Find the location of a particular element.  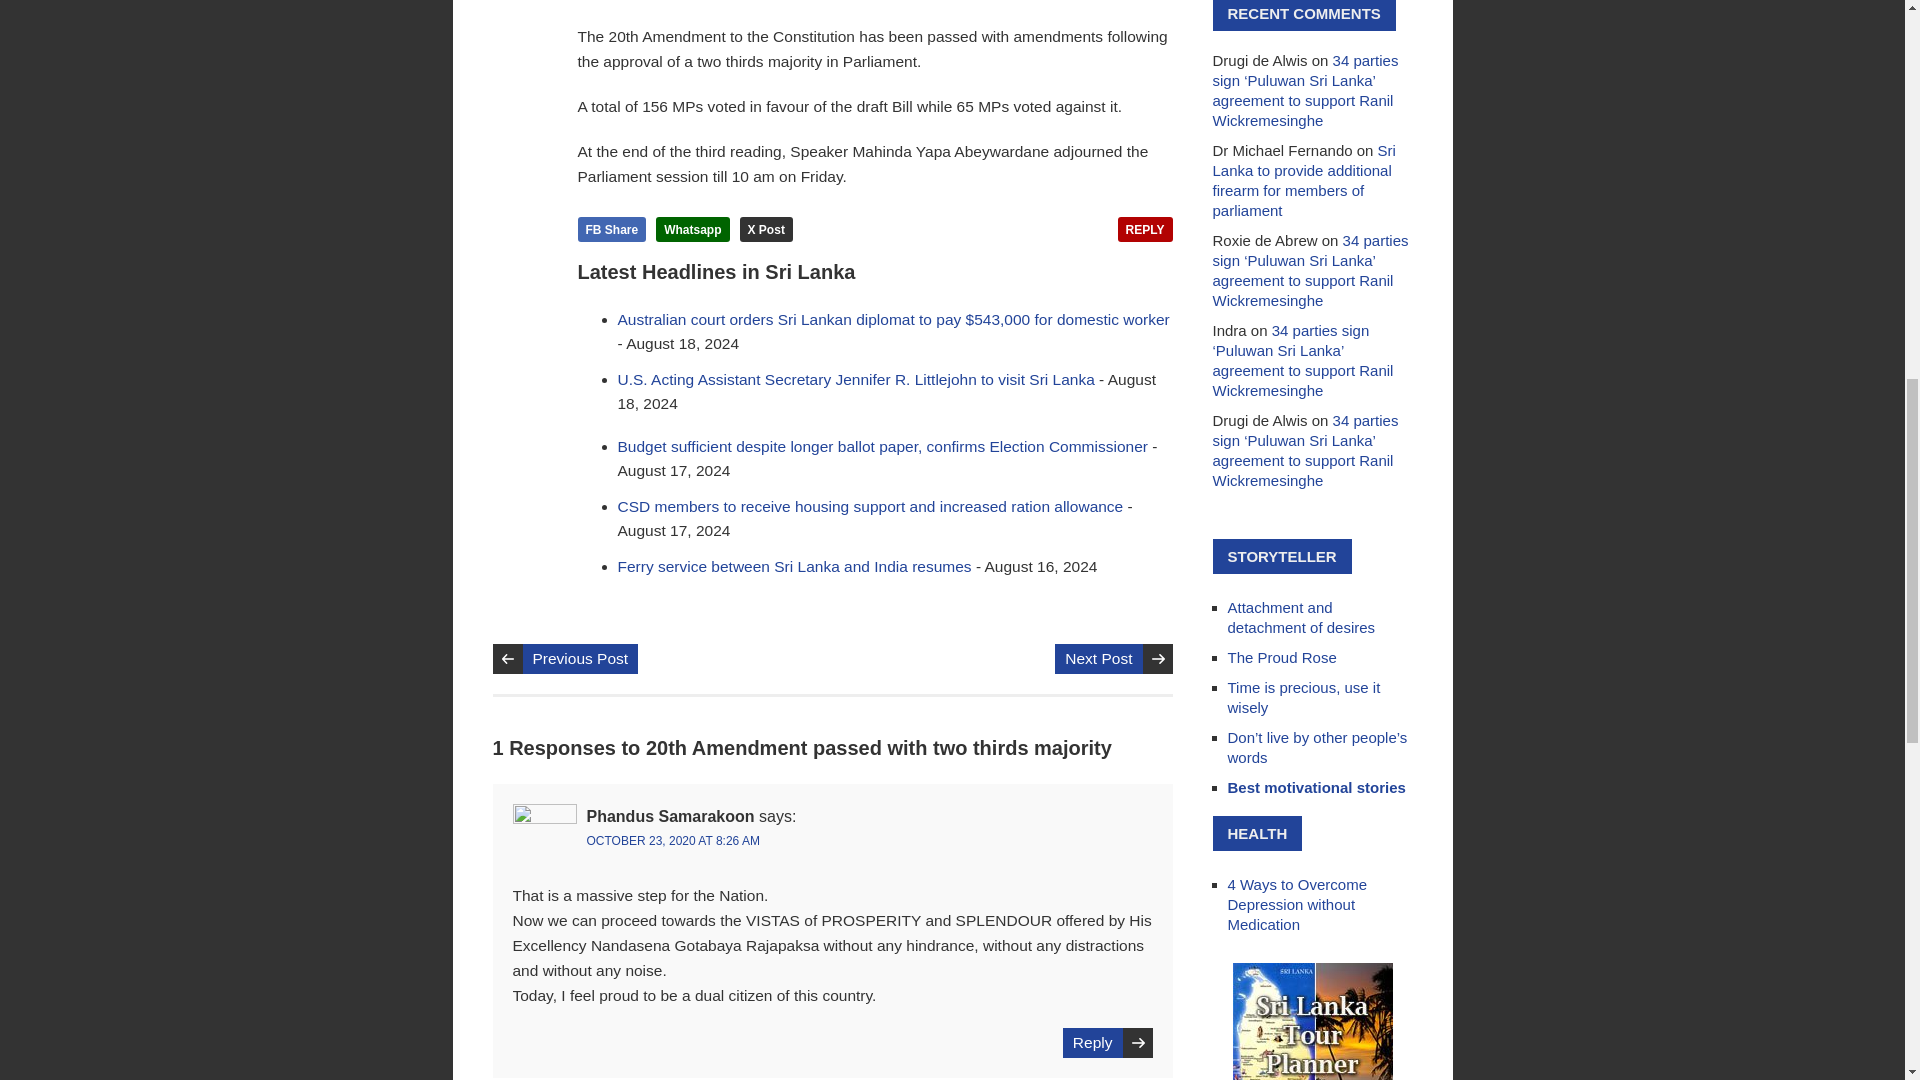

REPLY is located at coordinates (1145, 229).